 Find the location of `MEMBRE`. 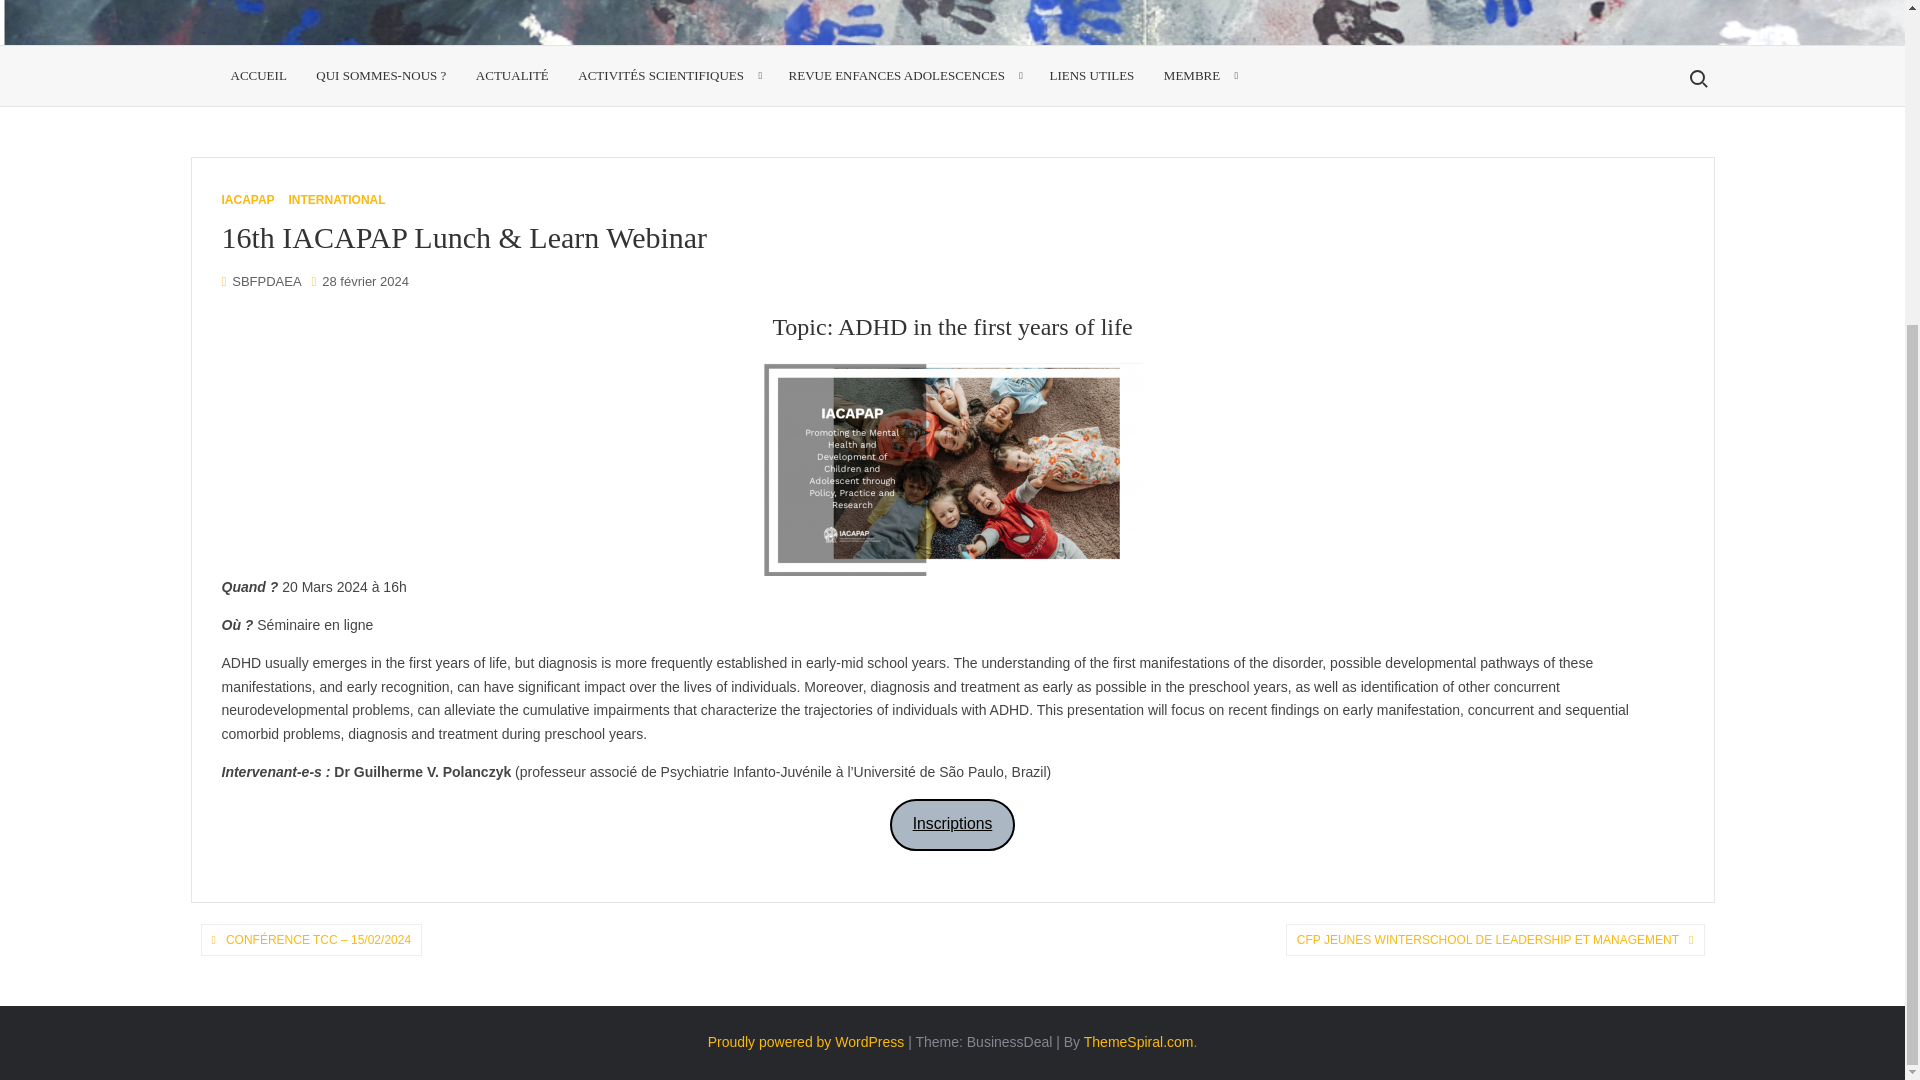

MEMBRE is located at coordinates (1198, 76).